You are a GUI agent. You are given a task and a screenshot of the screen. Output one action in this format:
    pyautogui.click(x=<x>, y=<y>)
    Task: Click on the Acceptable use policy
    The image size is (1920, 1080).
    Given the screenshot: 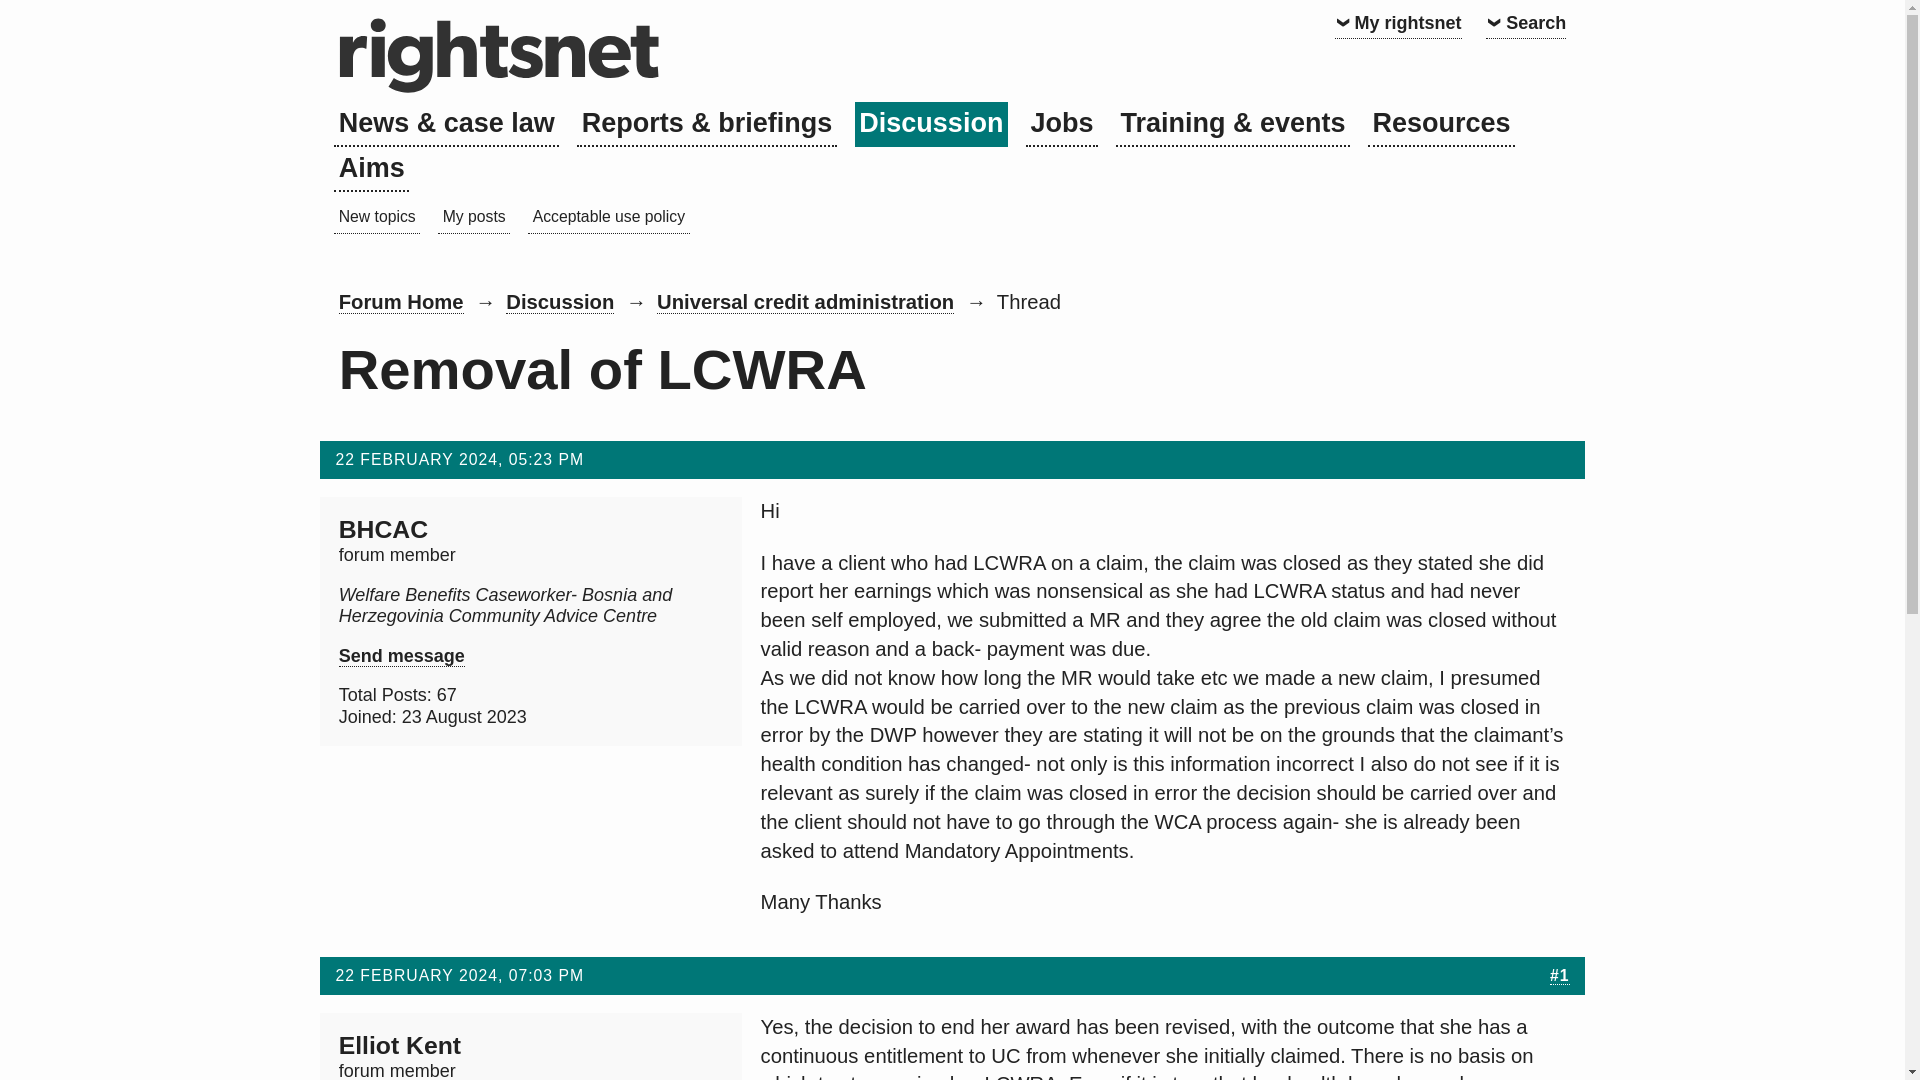 What is the action you would take?
    pyautogui.click(x=608, y=217)
    